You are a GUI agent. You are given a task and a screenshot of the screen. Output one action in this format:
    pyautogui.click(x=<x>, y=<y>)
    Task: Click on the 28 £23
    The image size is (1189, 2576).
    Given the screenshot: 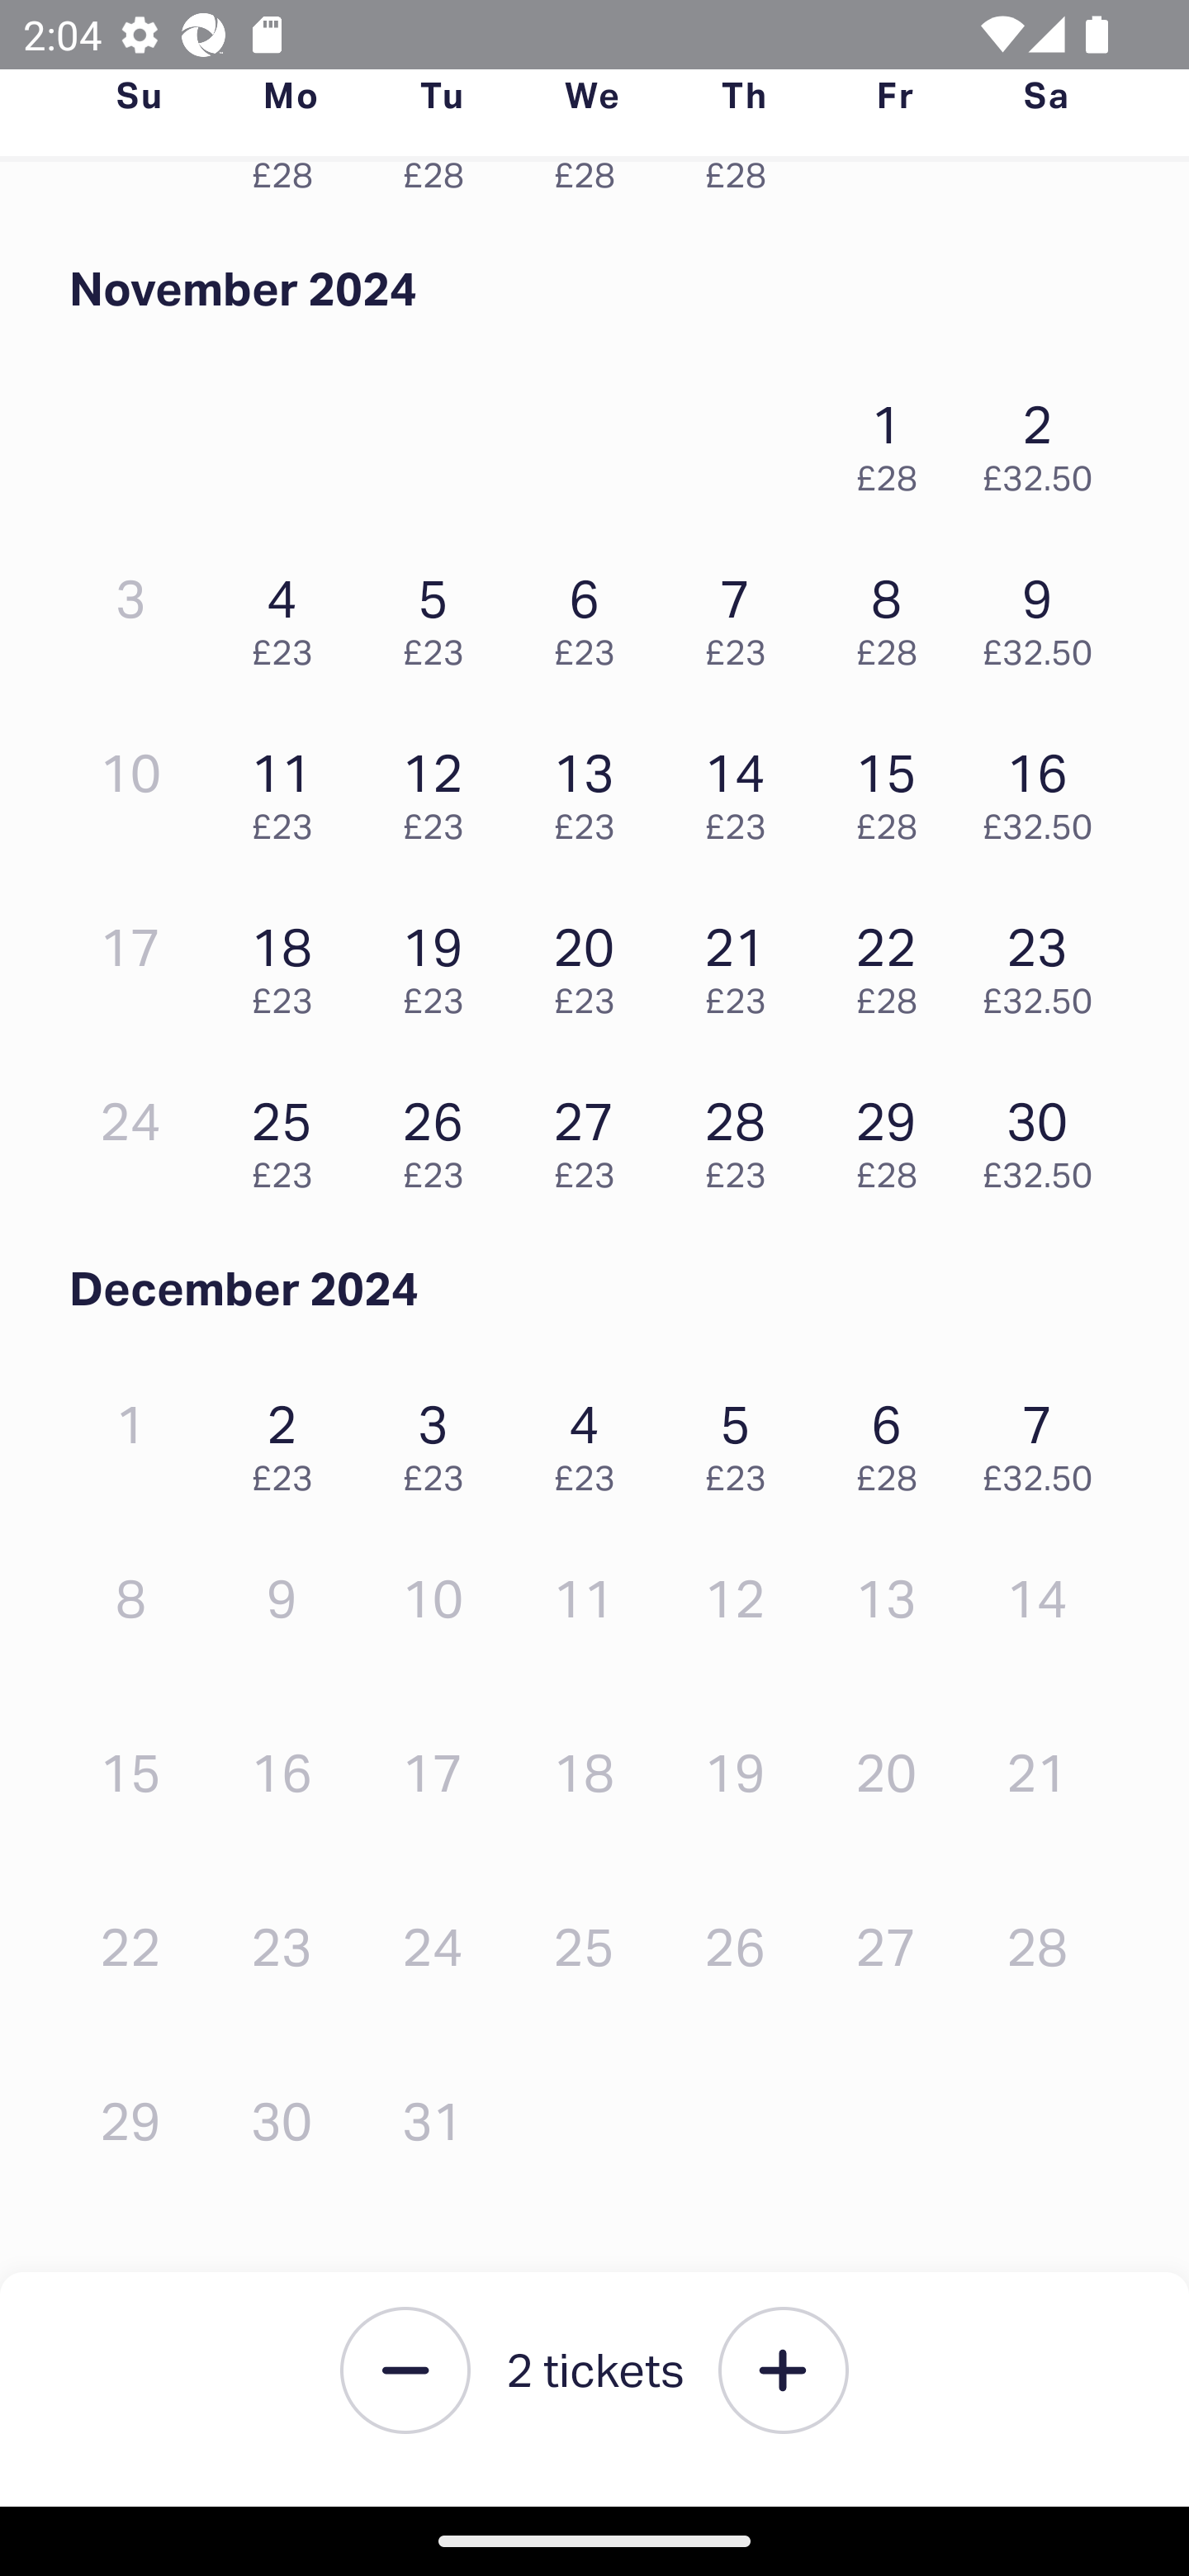 What is the action you would take?
    pyautogui.click(x=743, y=1137)
    